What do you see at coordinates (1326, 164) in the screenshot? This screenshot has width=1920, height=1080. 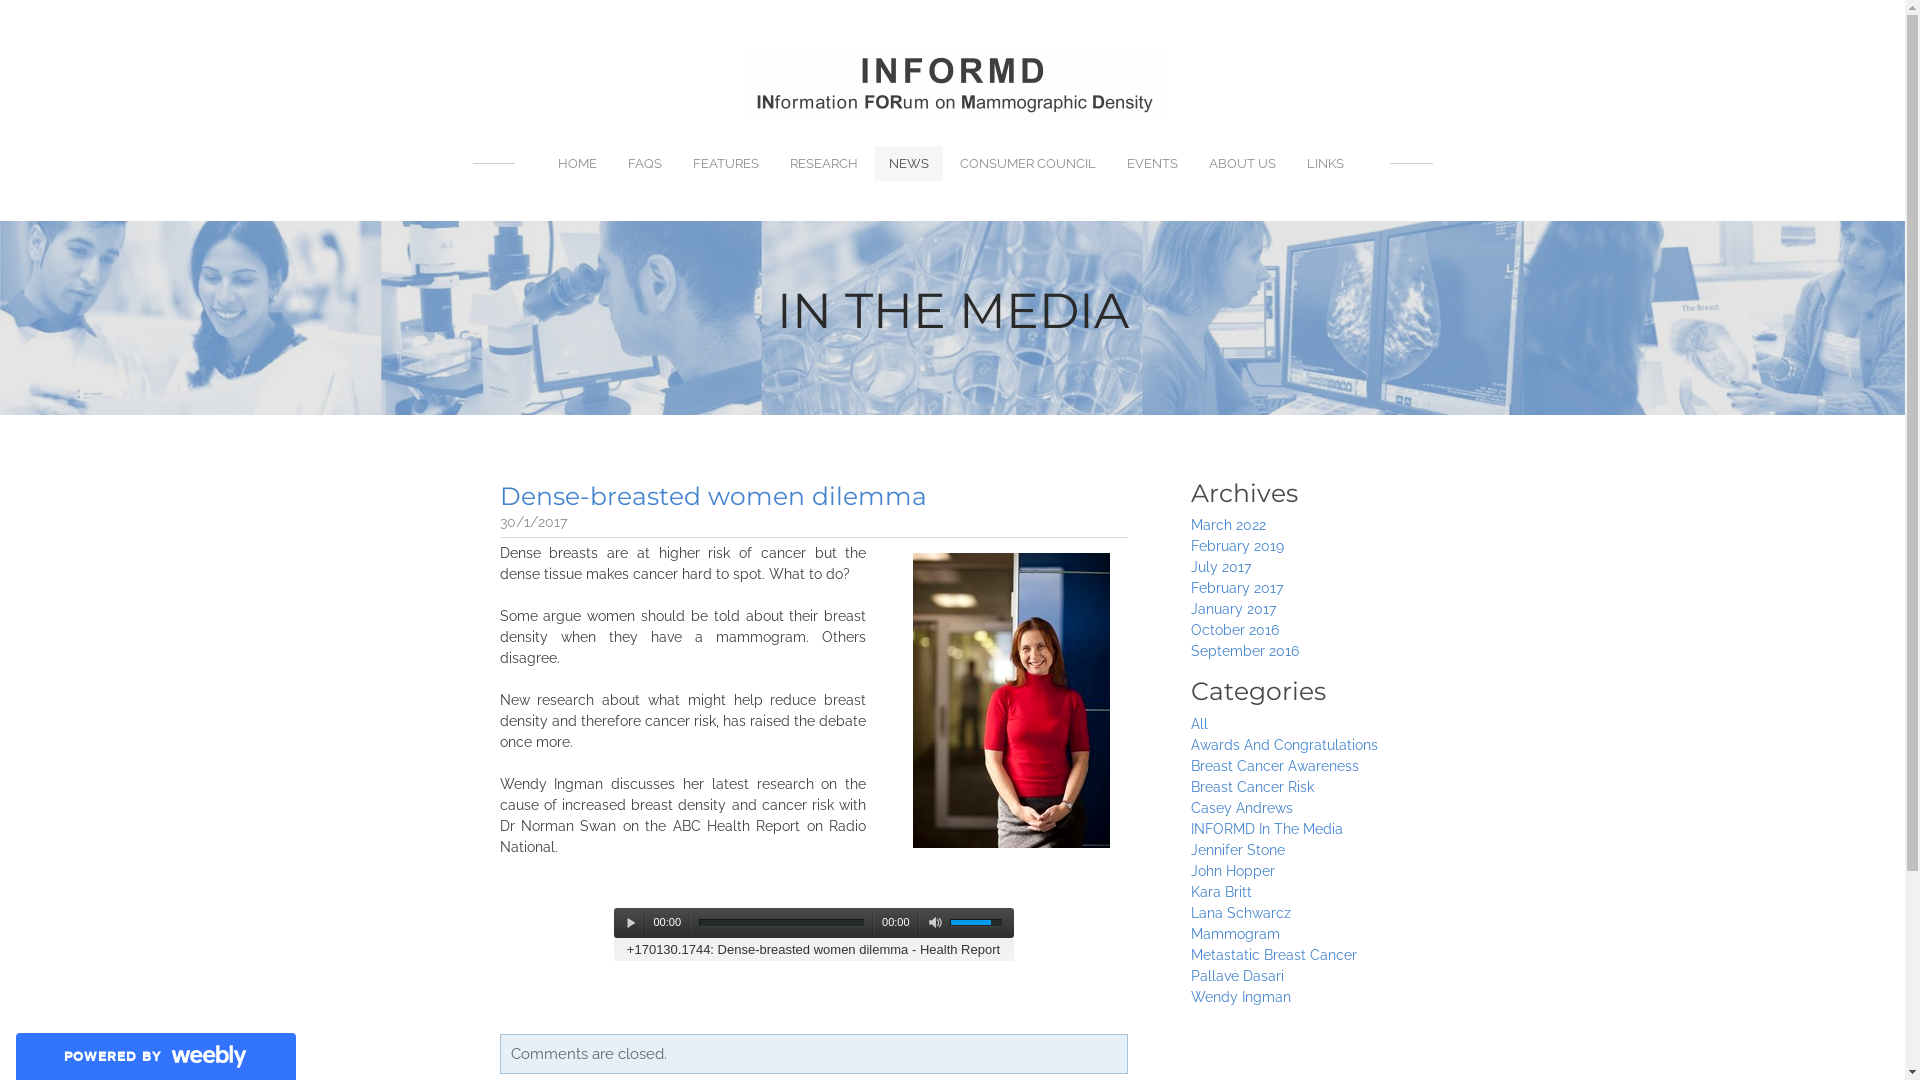 I see `LINKS` at bounding box center [1326, 164].